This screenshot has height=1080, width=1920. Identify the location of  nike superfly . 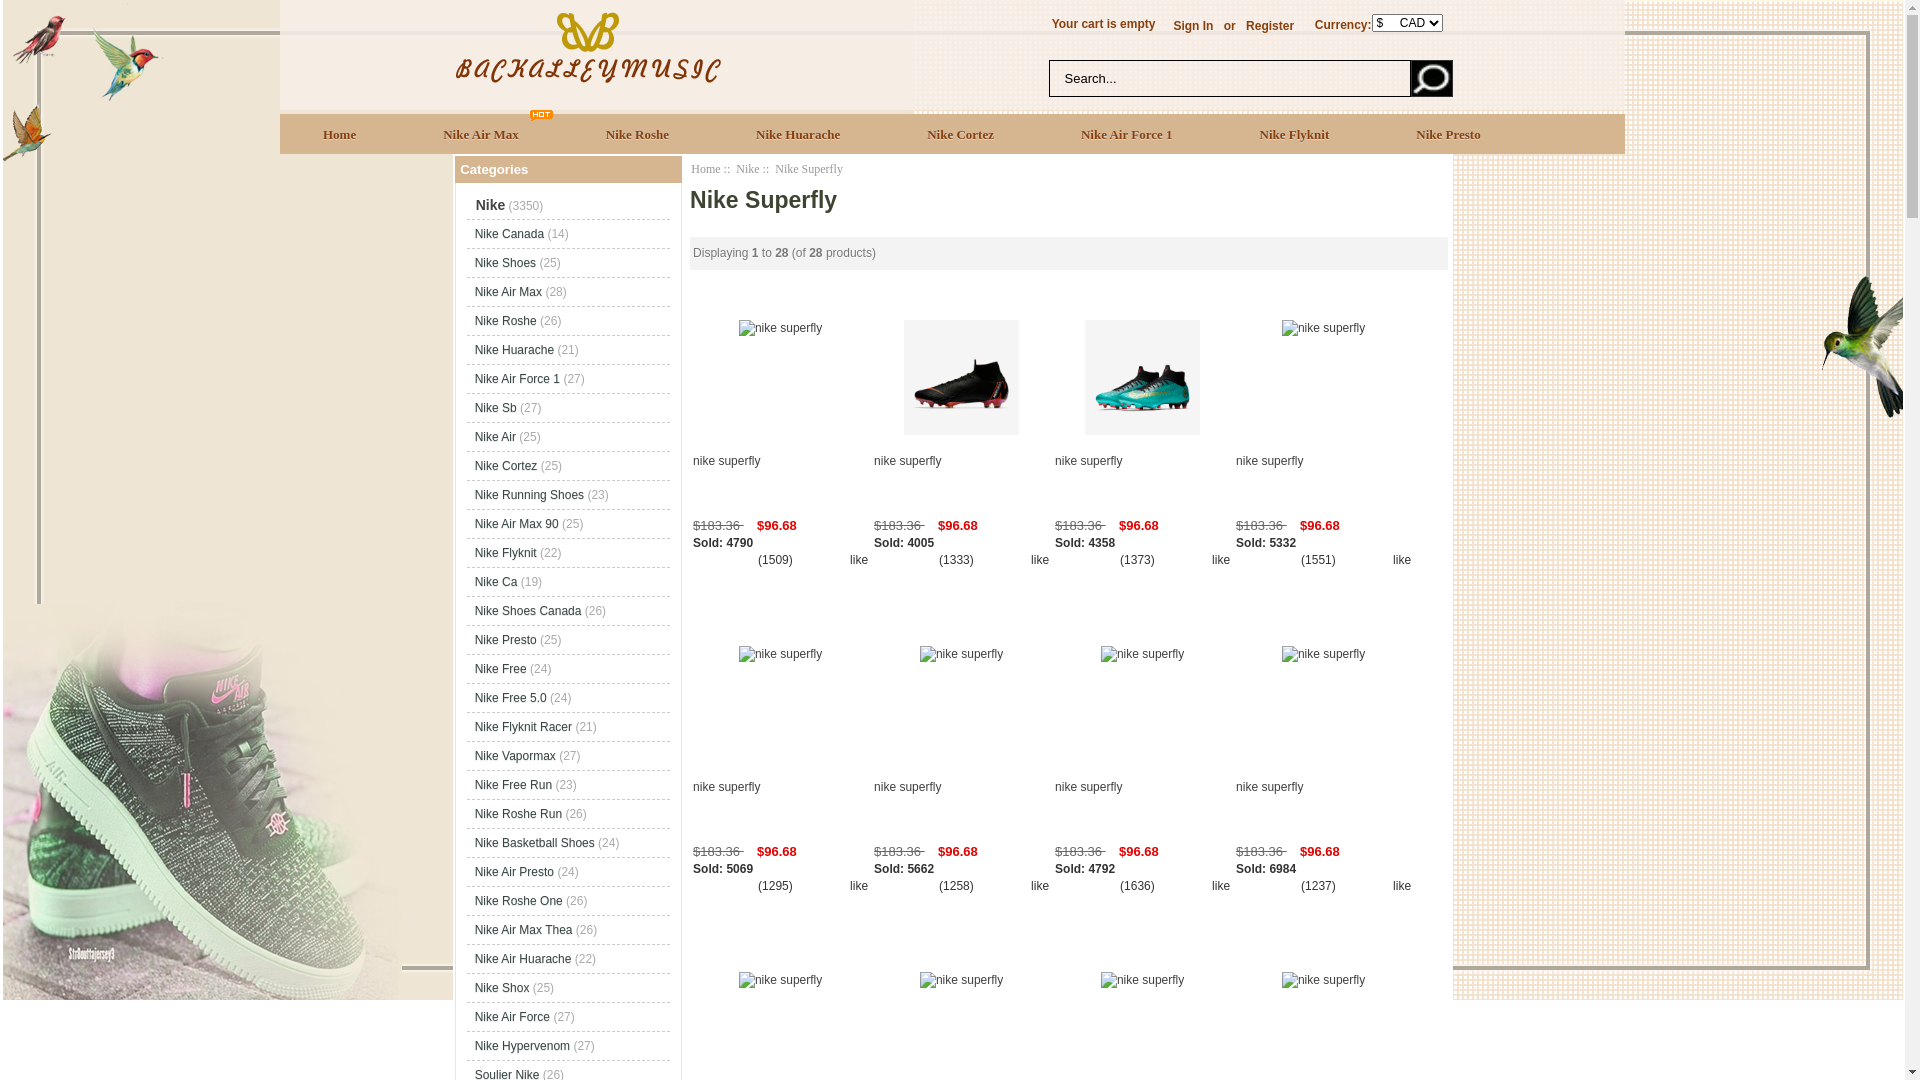
(1142, 980).